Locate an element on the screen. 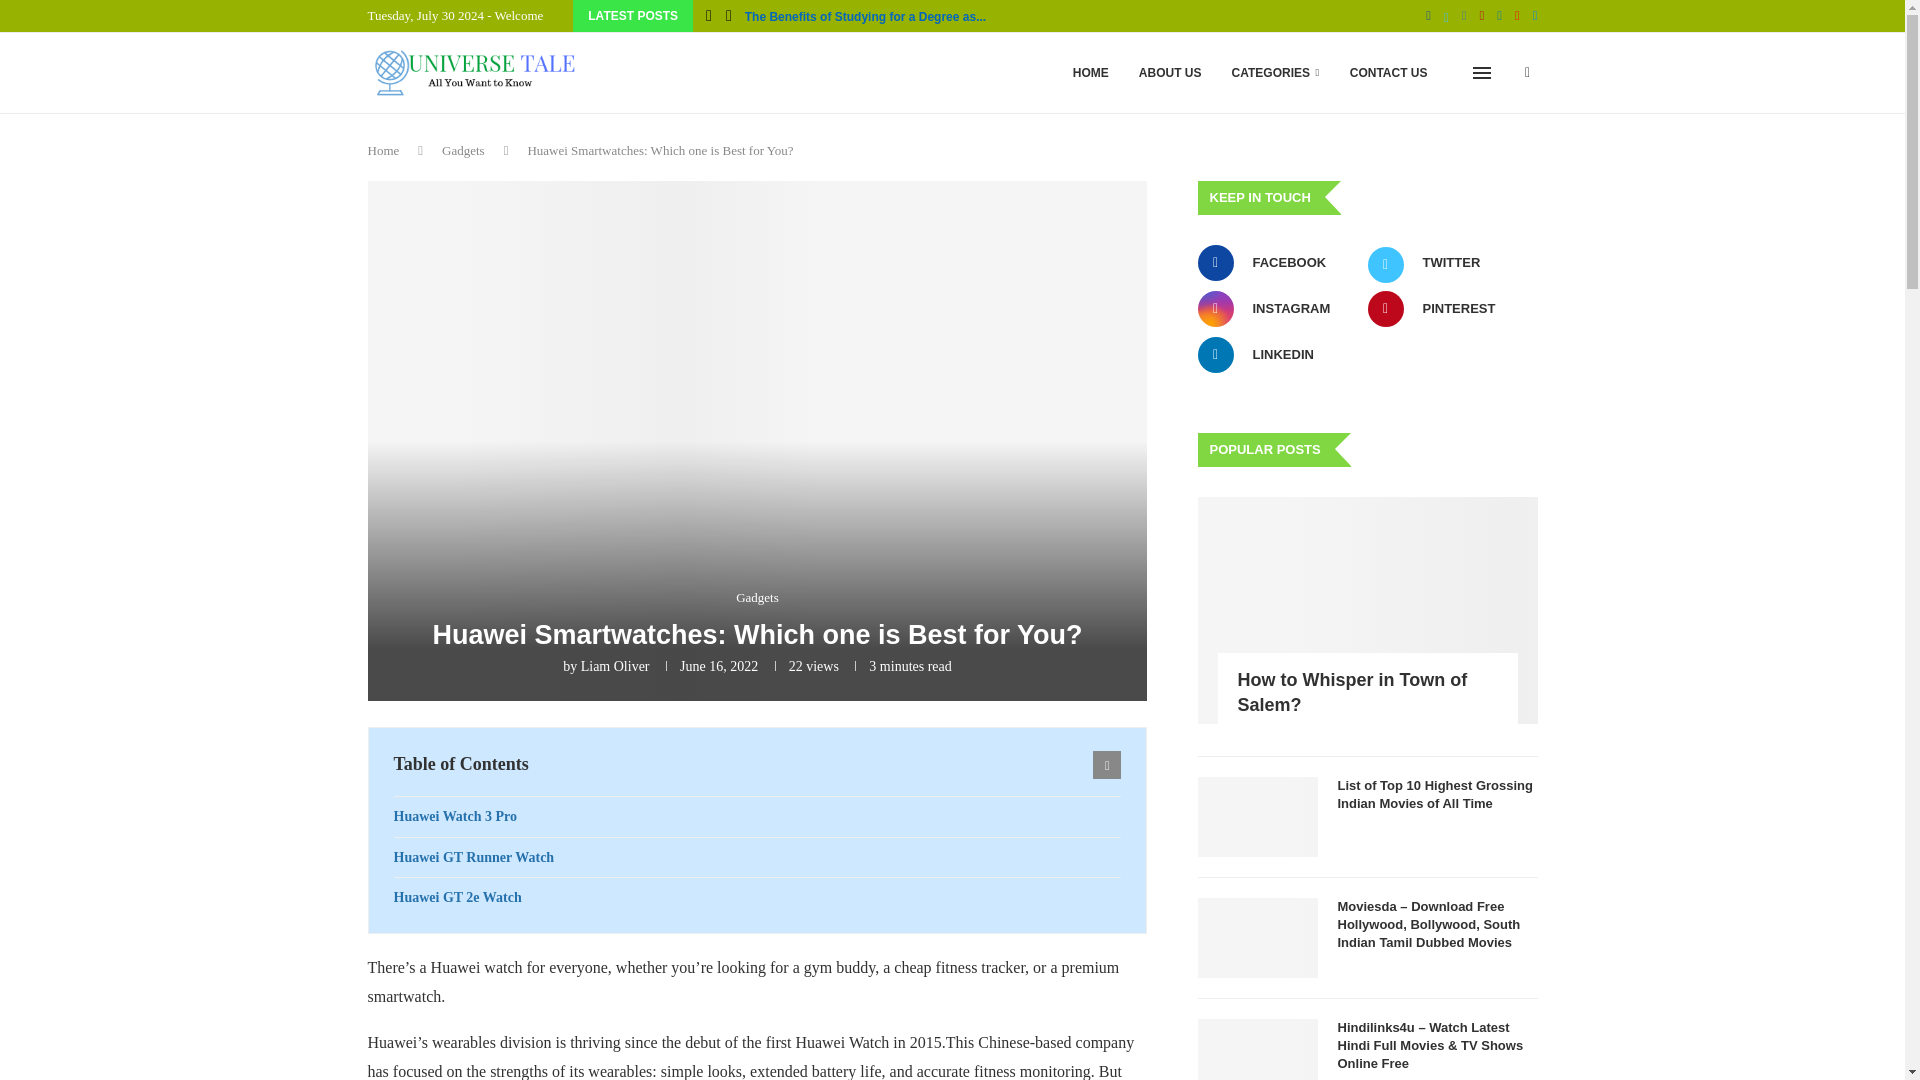 Image resolution: width=1920 pixels, height=1080 pixels. CATEGORIES is located at coordinates (1276, 73).